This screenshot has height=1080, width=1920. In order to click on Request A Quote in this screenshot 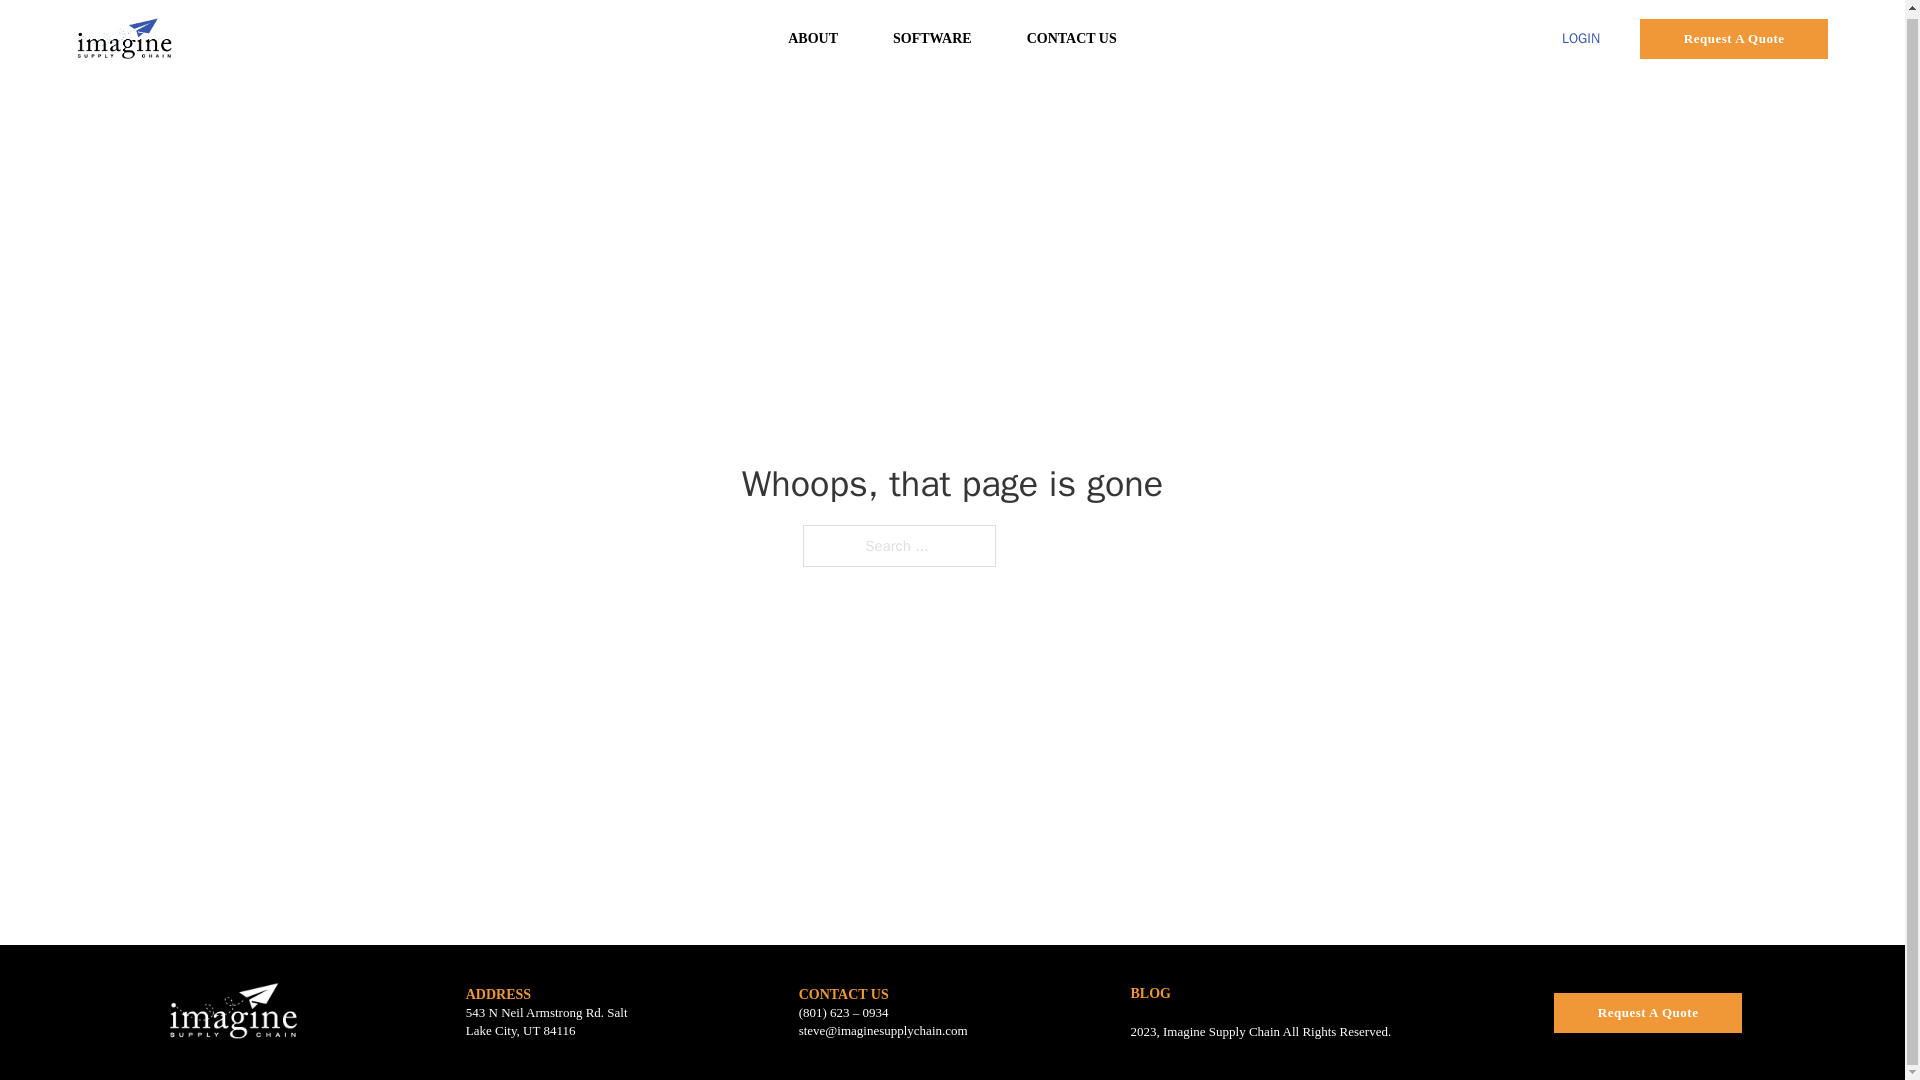, I will do `click(1647, 1012)`.